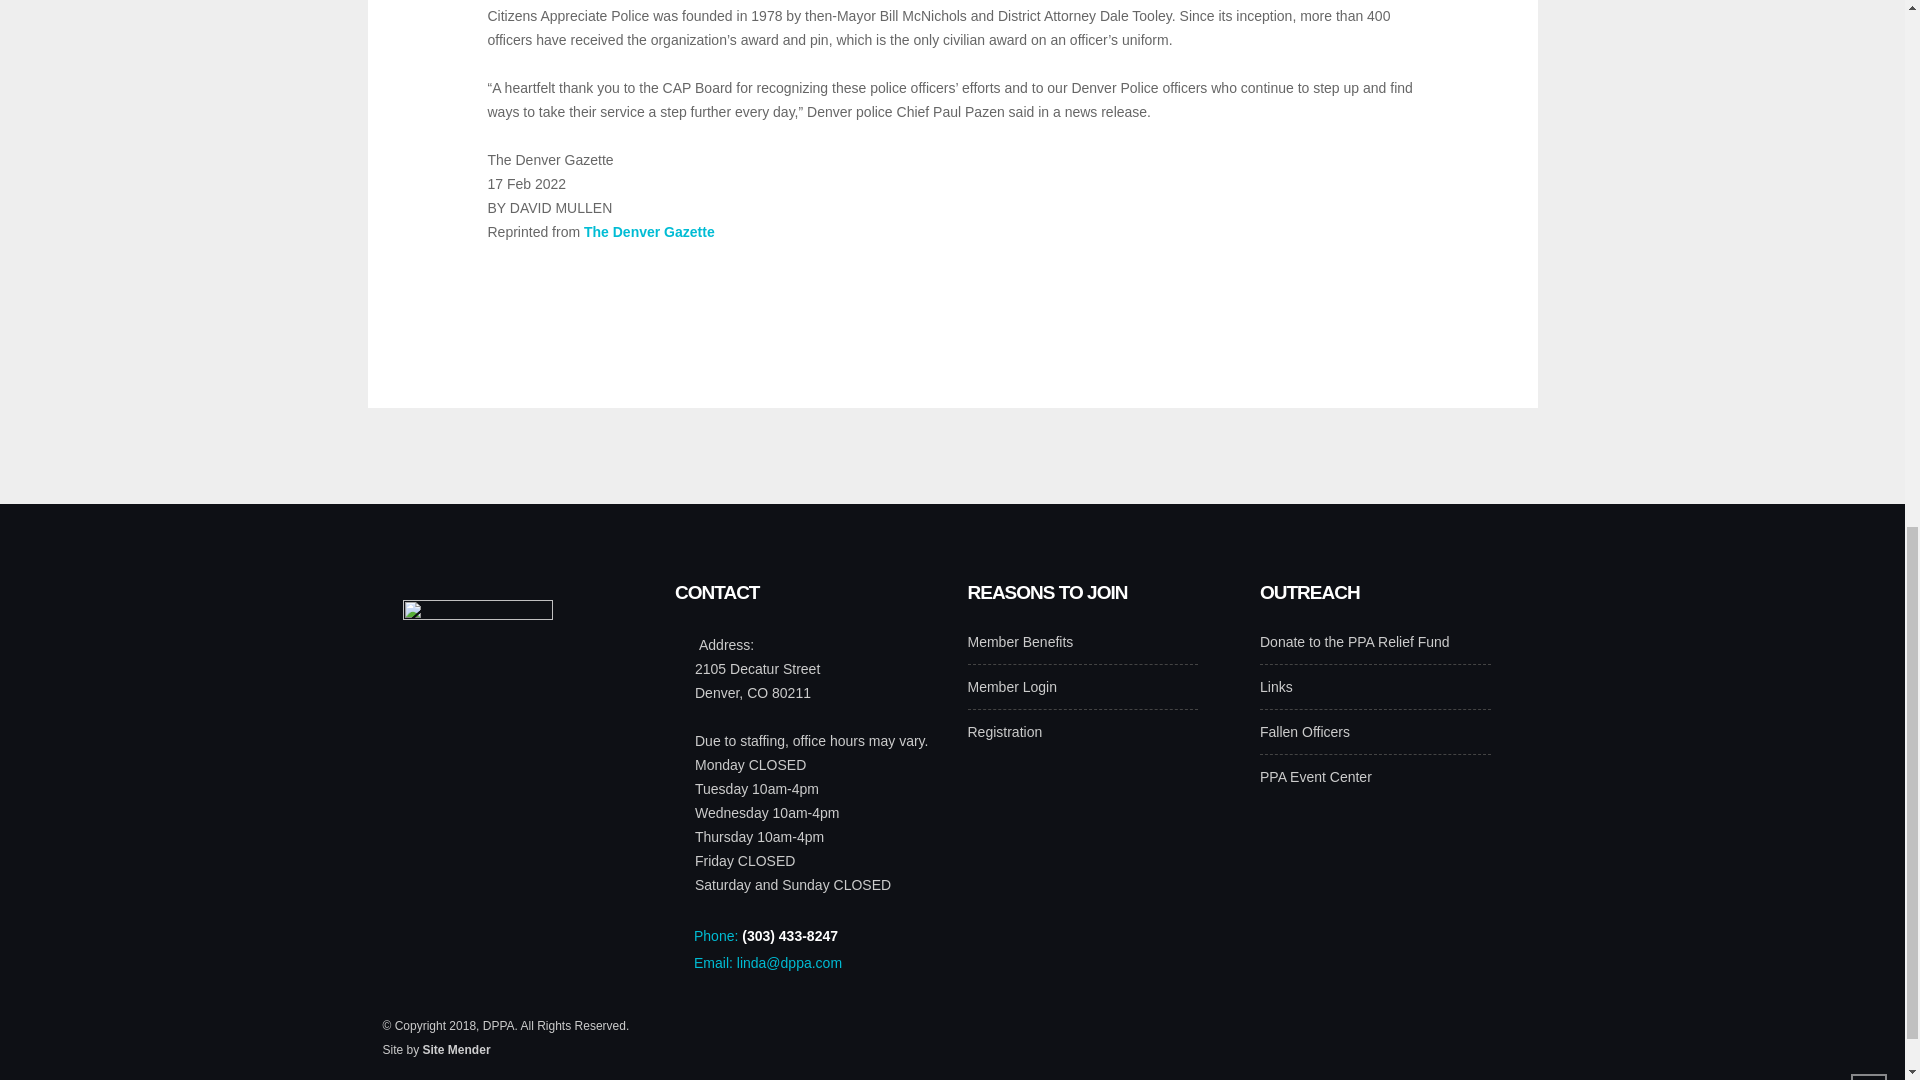 This screenshot has width=1920, height=1080. I want to click on Links, so click(1276, 692).